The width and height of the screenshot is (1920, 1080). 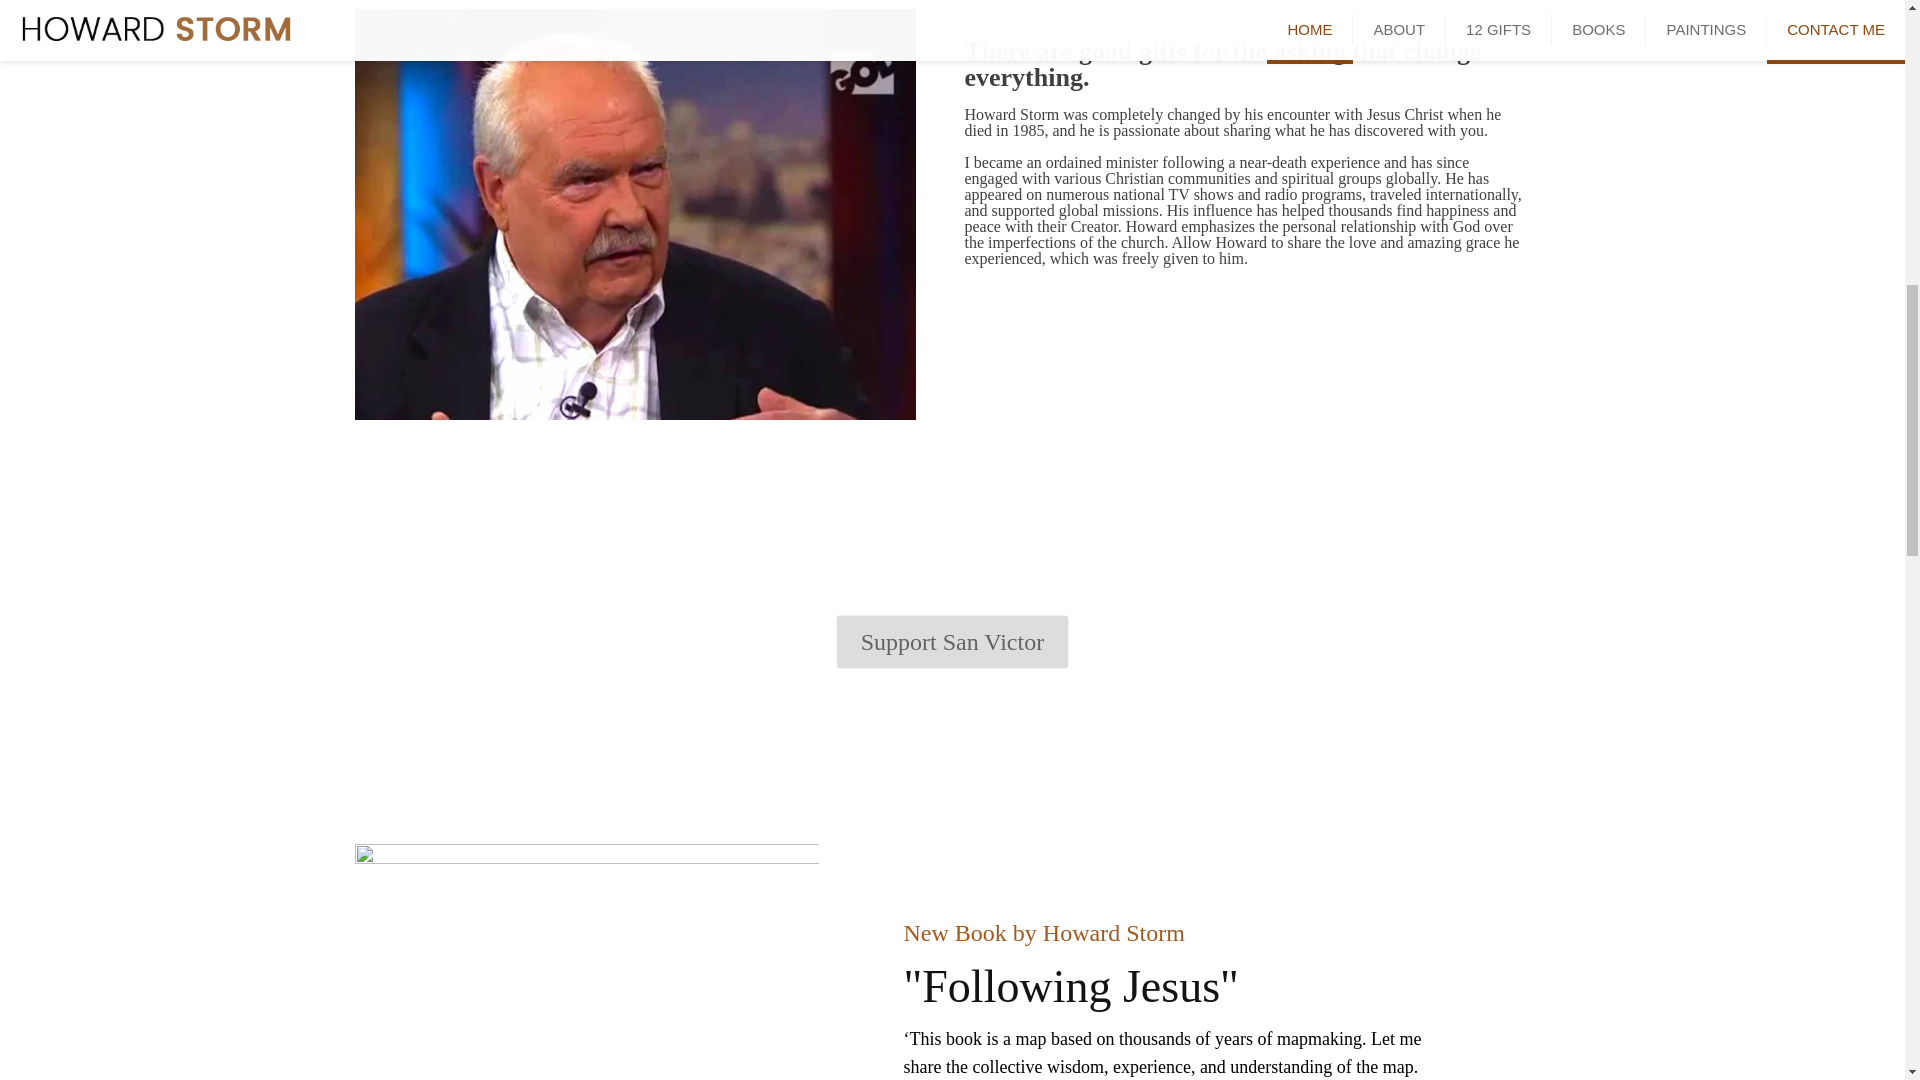 I want to click on Support San Victor, so click(x=933, y=637).